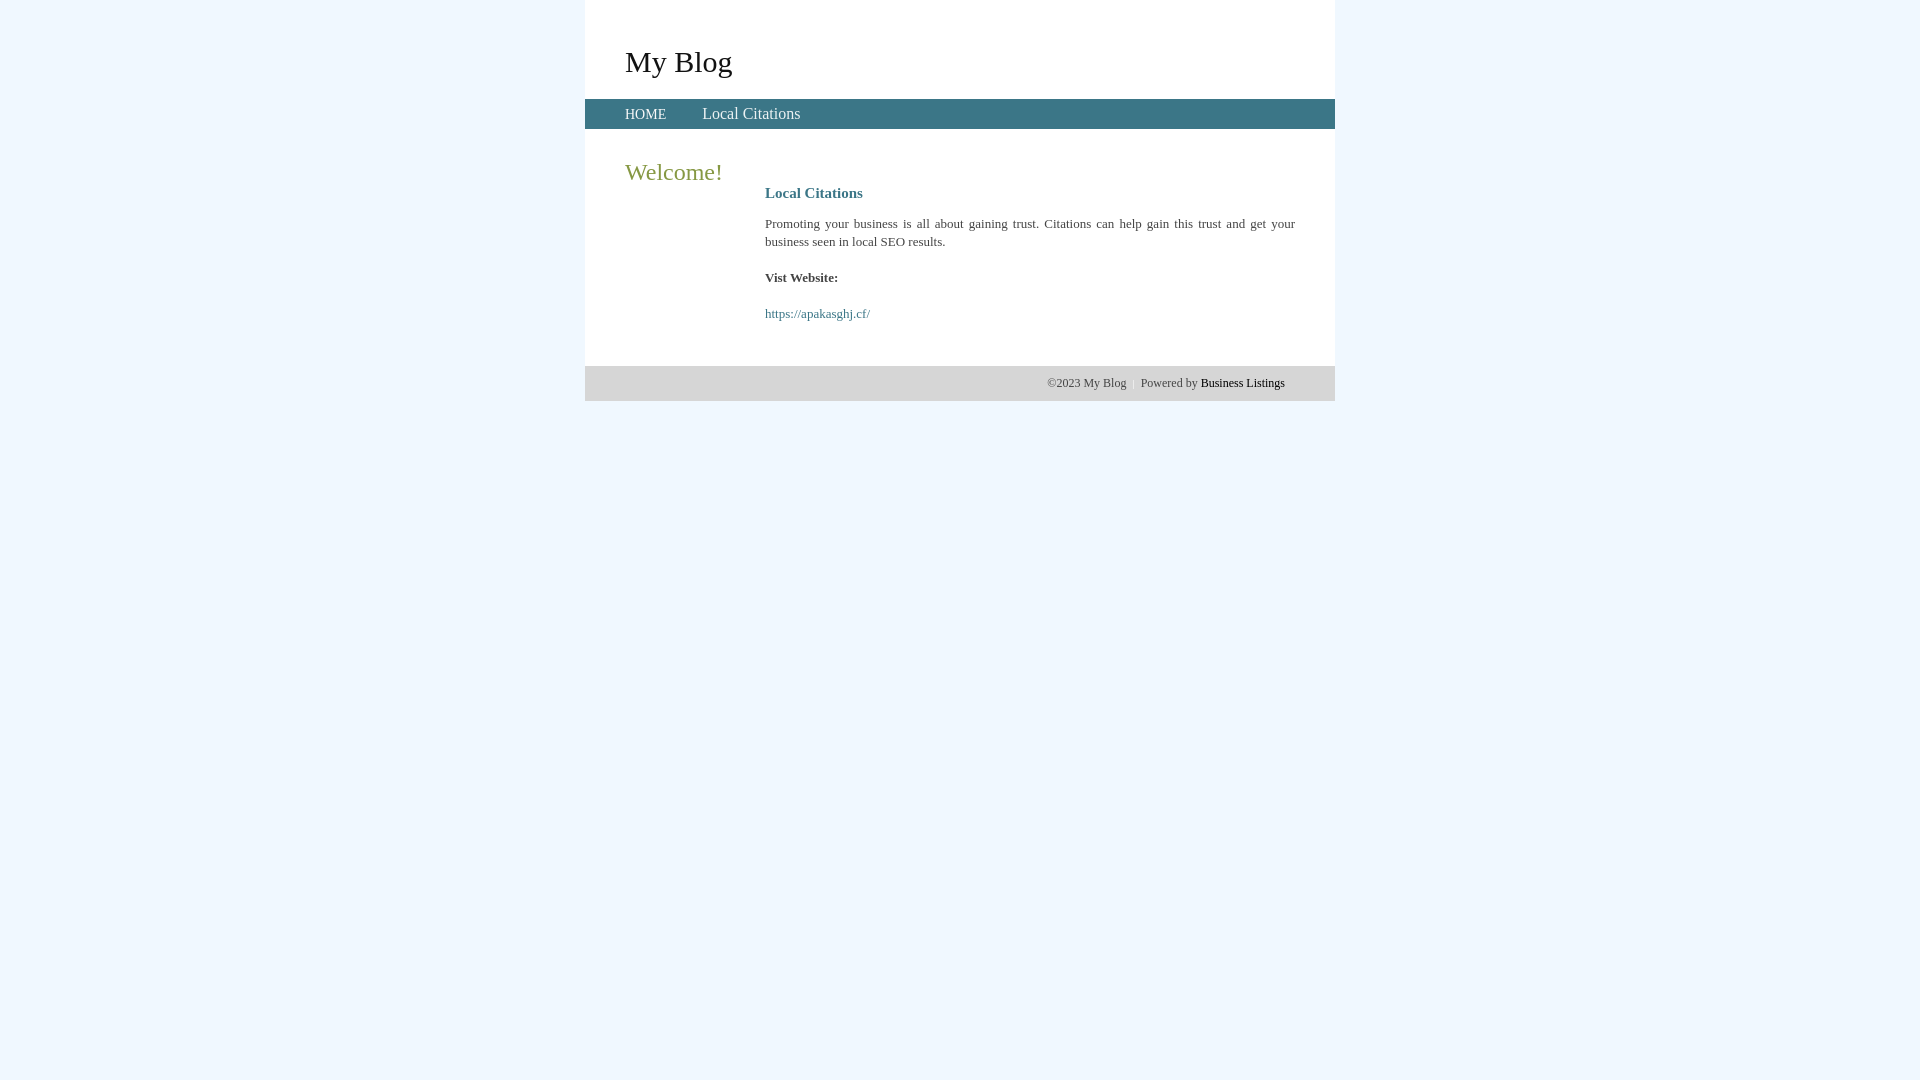 The image size is (1920, 1080). I want to click on My Blog, so click(679, 61).